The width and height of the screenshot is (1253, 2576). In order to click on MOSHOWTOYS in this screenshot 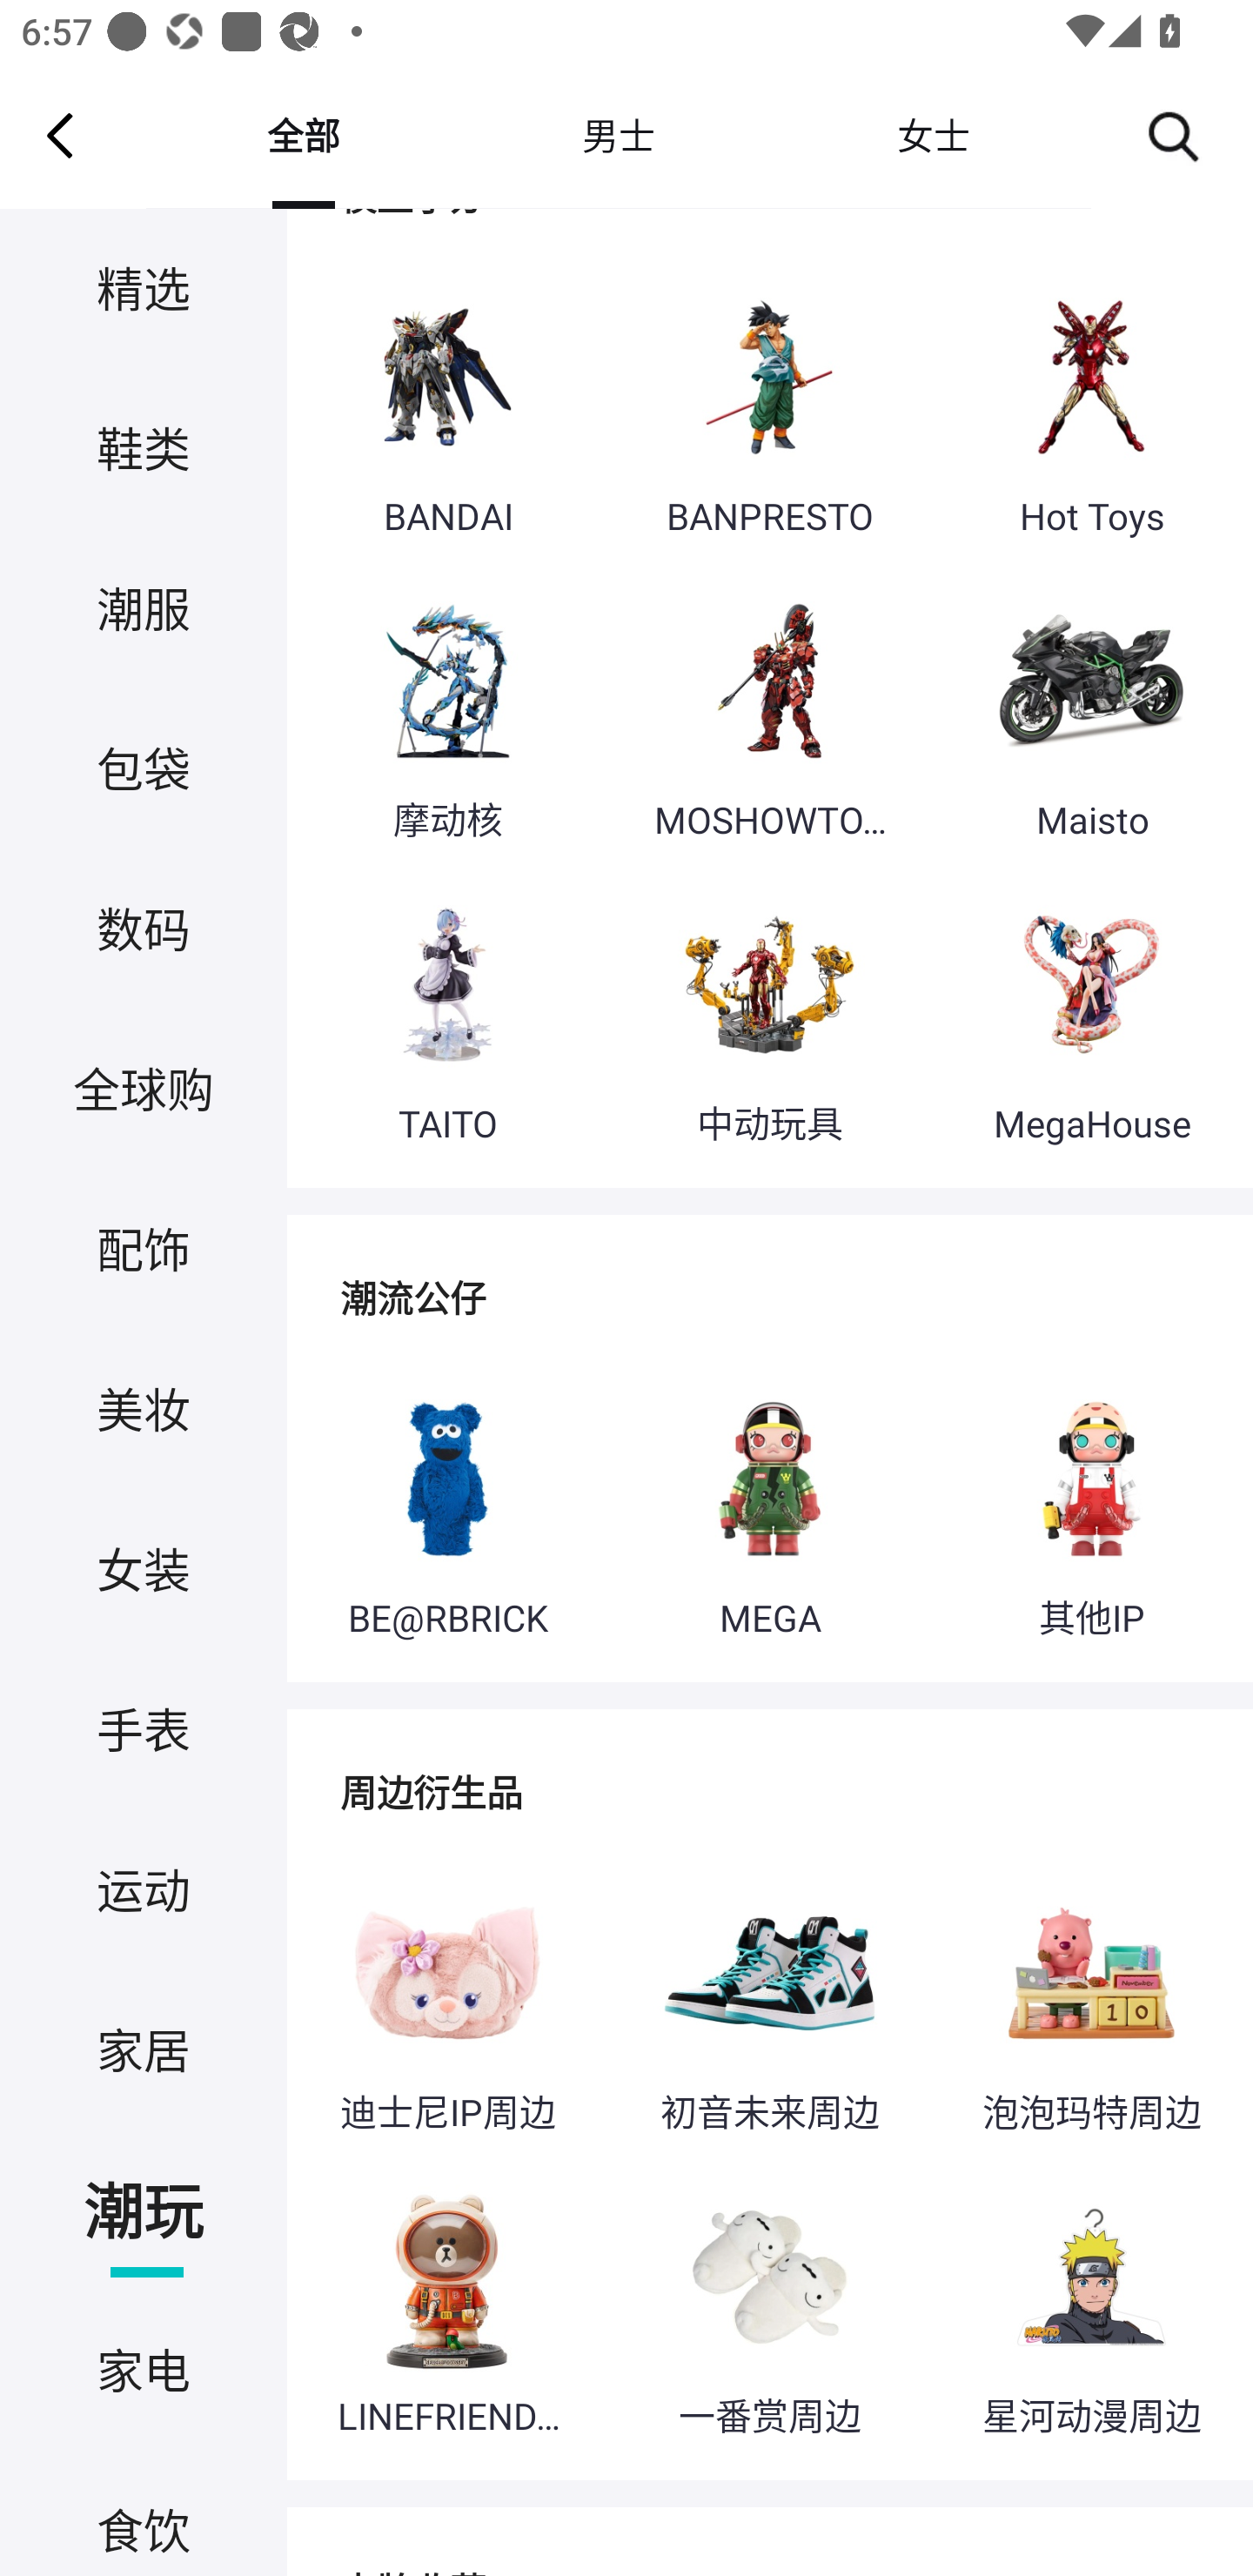, I will do `click(769, 715)`.